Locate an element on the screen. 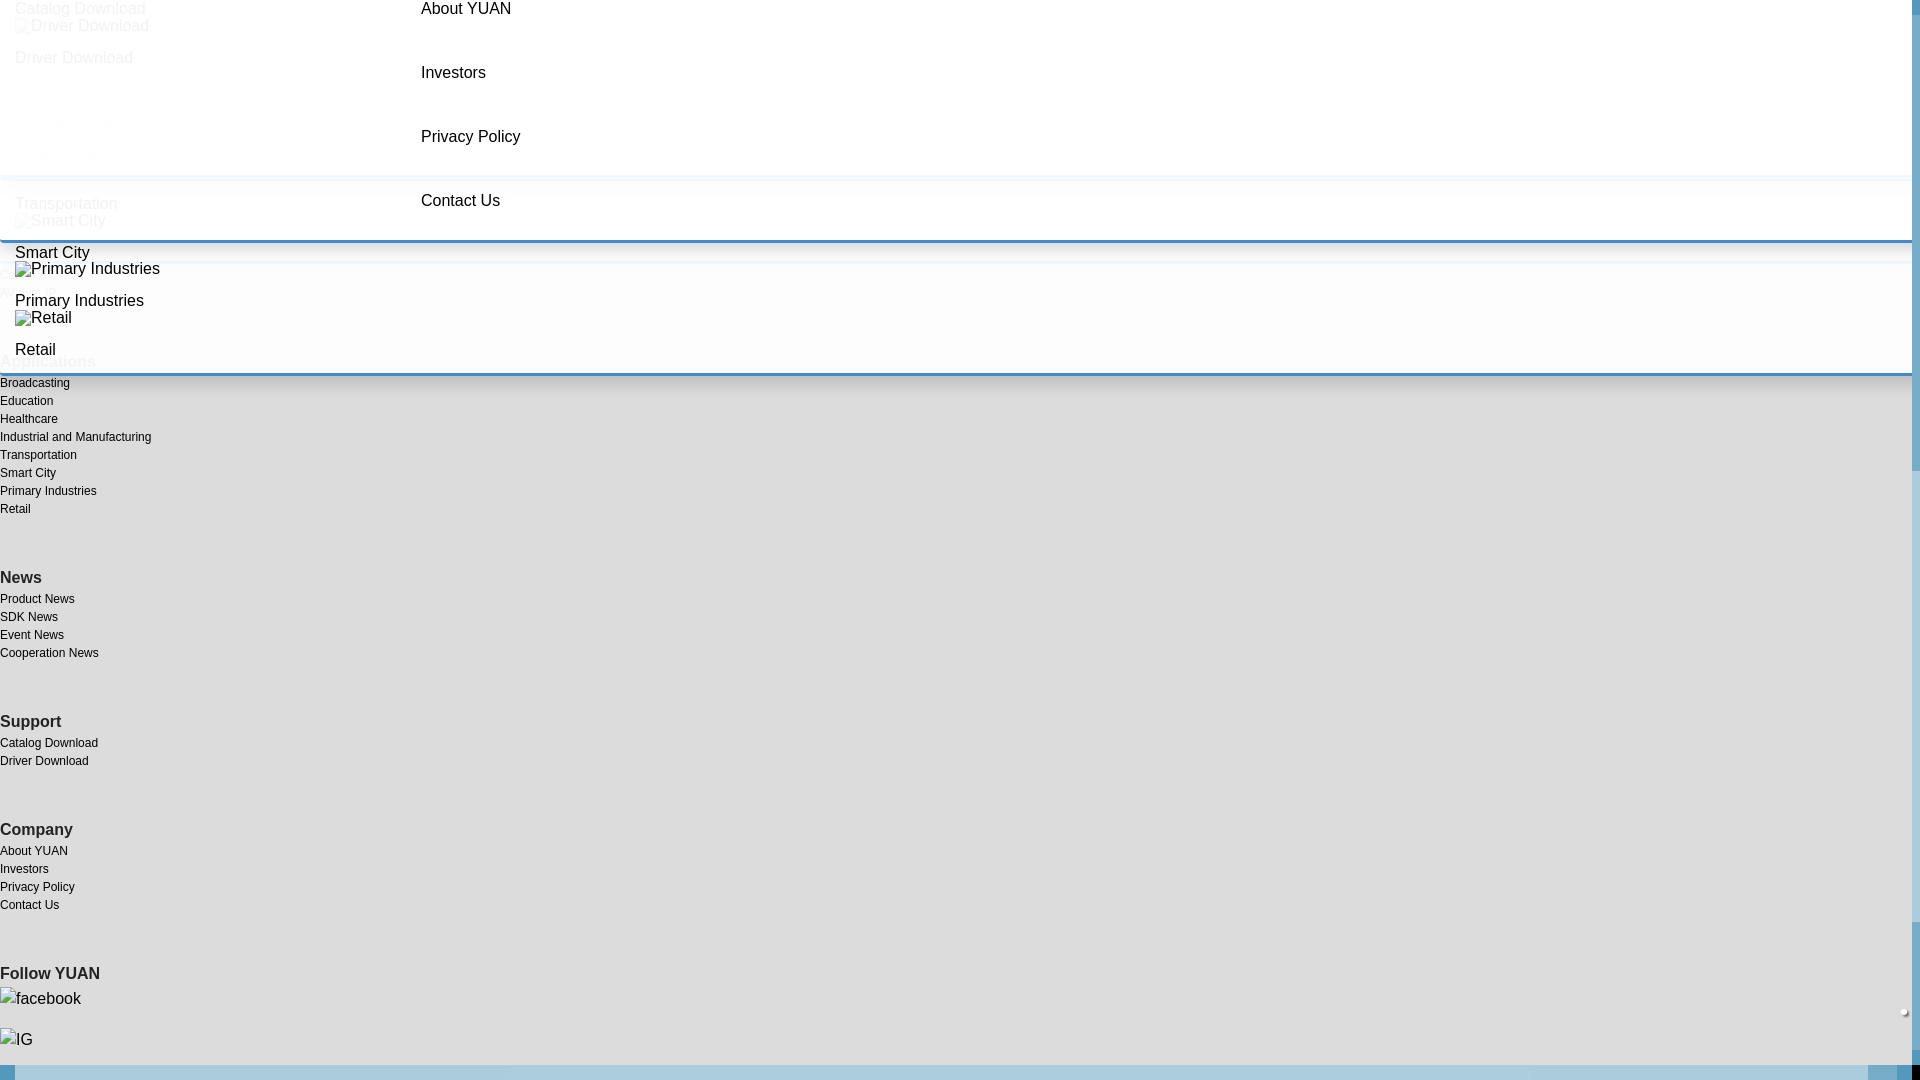 The height and width of the screenshot is (1080, 1920). Converter is located at coordinates (530, 115).